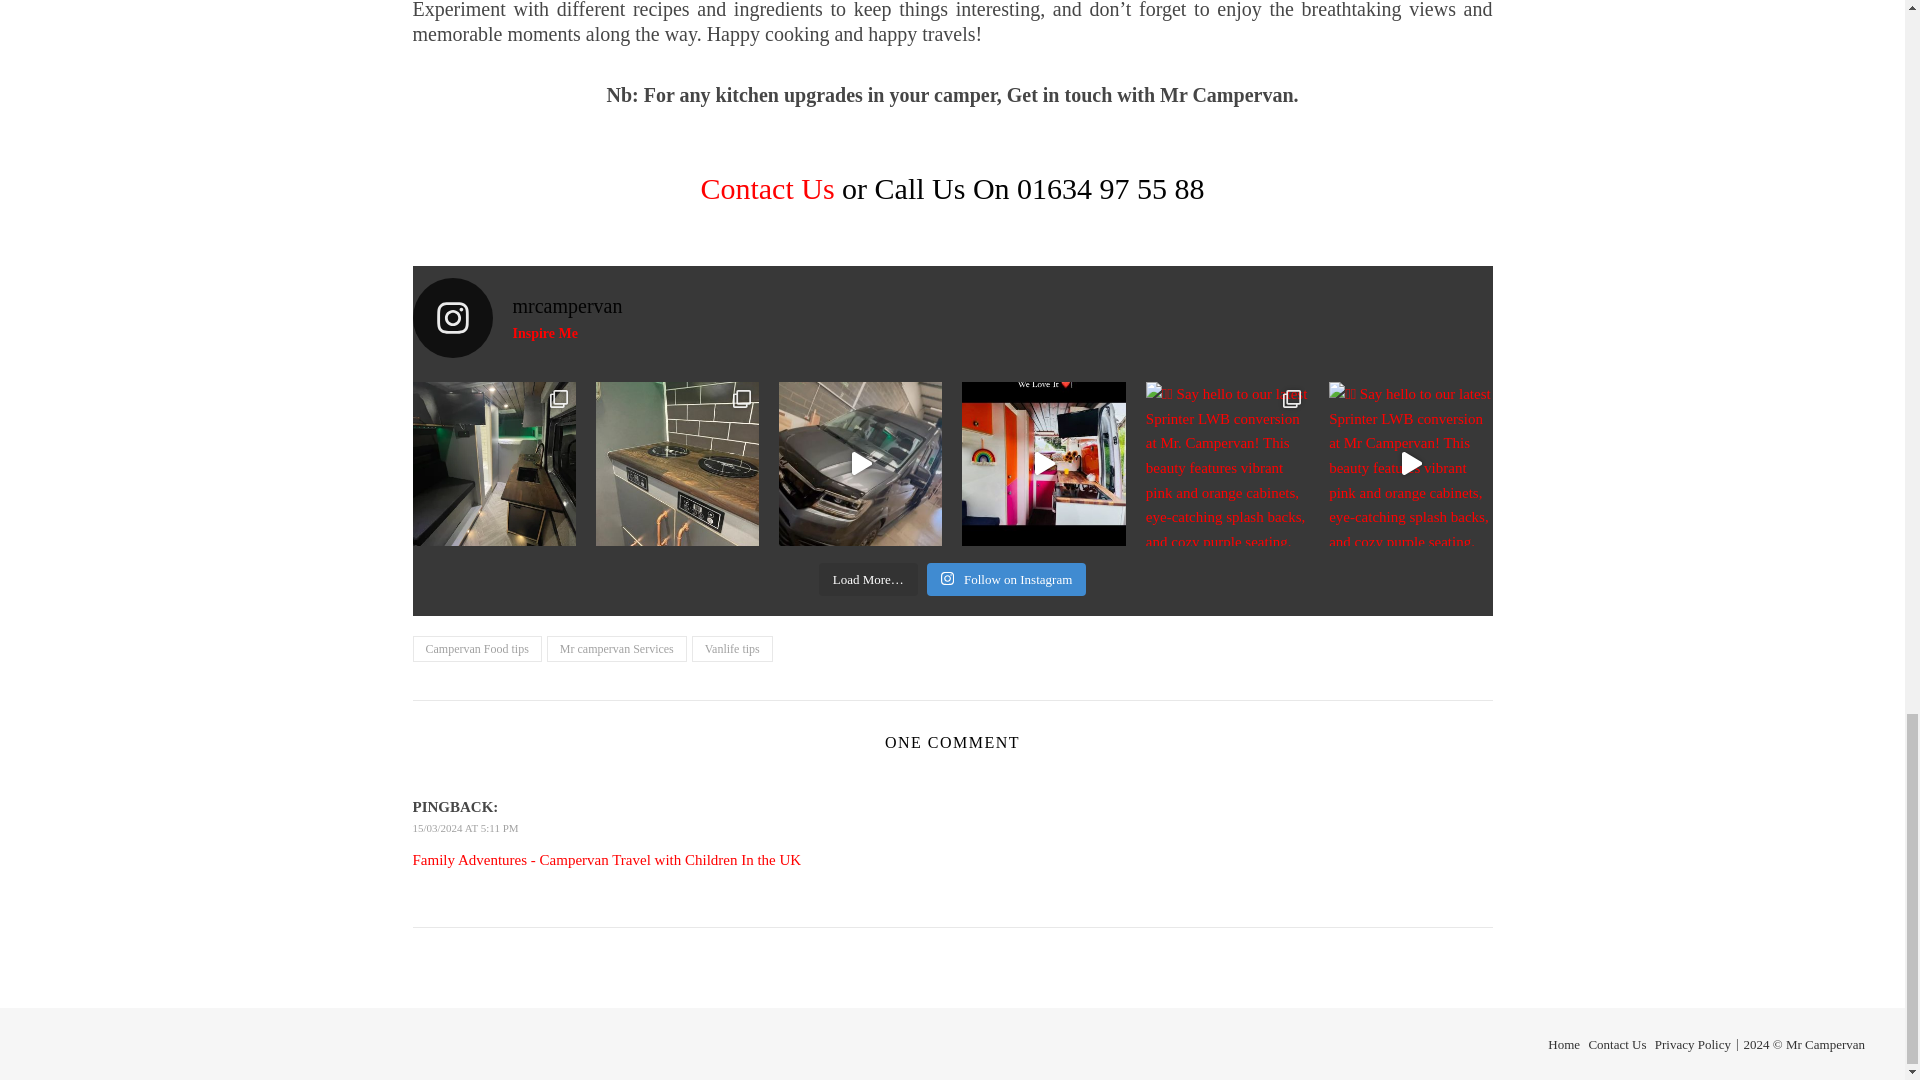 The height and width of the screenshot is (1080, 1920). What do you see at coordinates (766, 188) in the screenshot?
I see `Follow on Instagram` at bounding box center [766, 188].